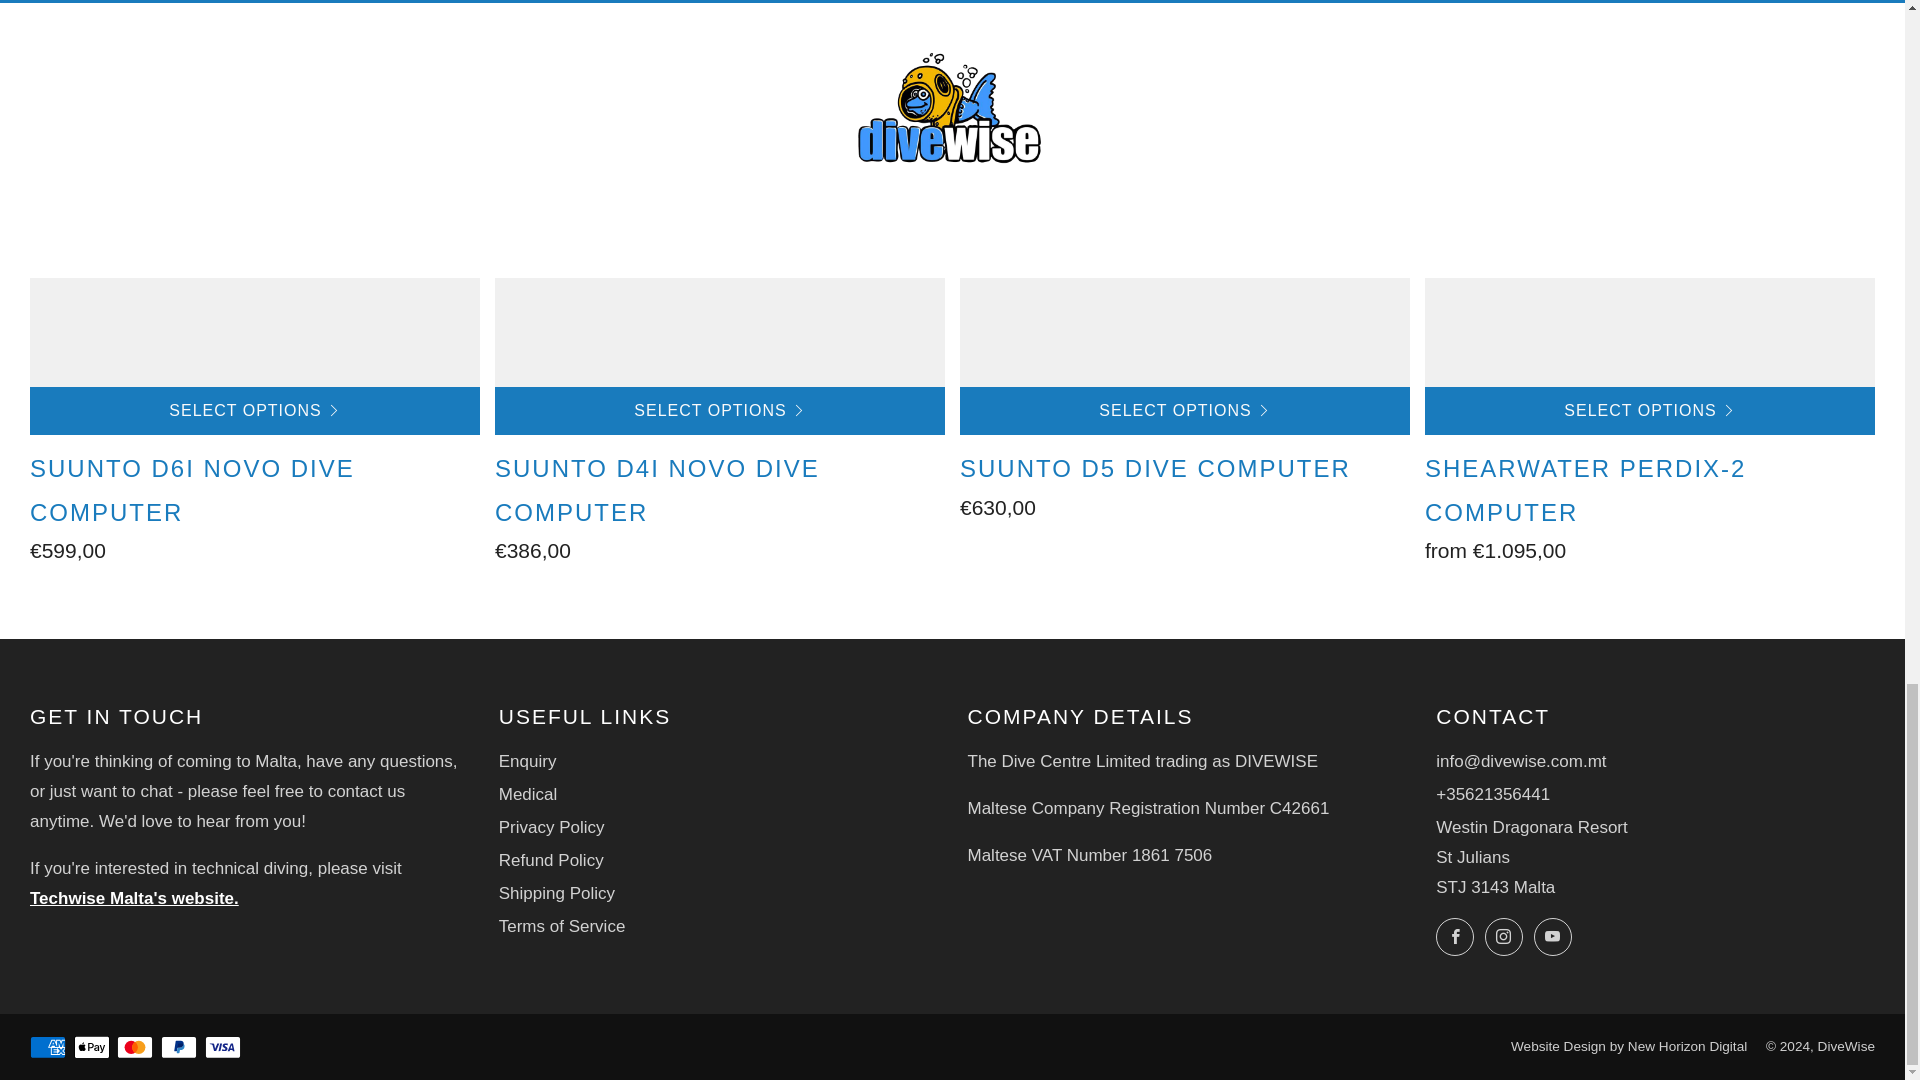  What do you see at coordinates (1184, 482) in the screenshot?
I see `Suunto D5 Dive Computer` at bounding box center [1184, 482].